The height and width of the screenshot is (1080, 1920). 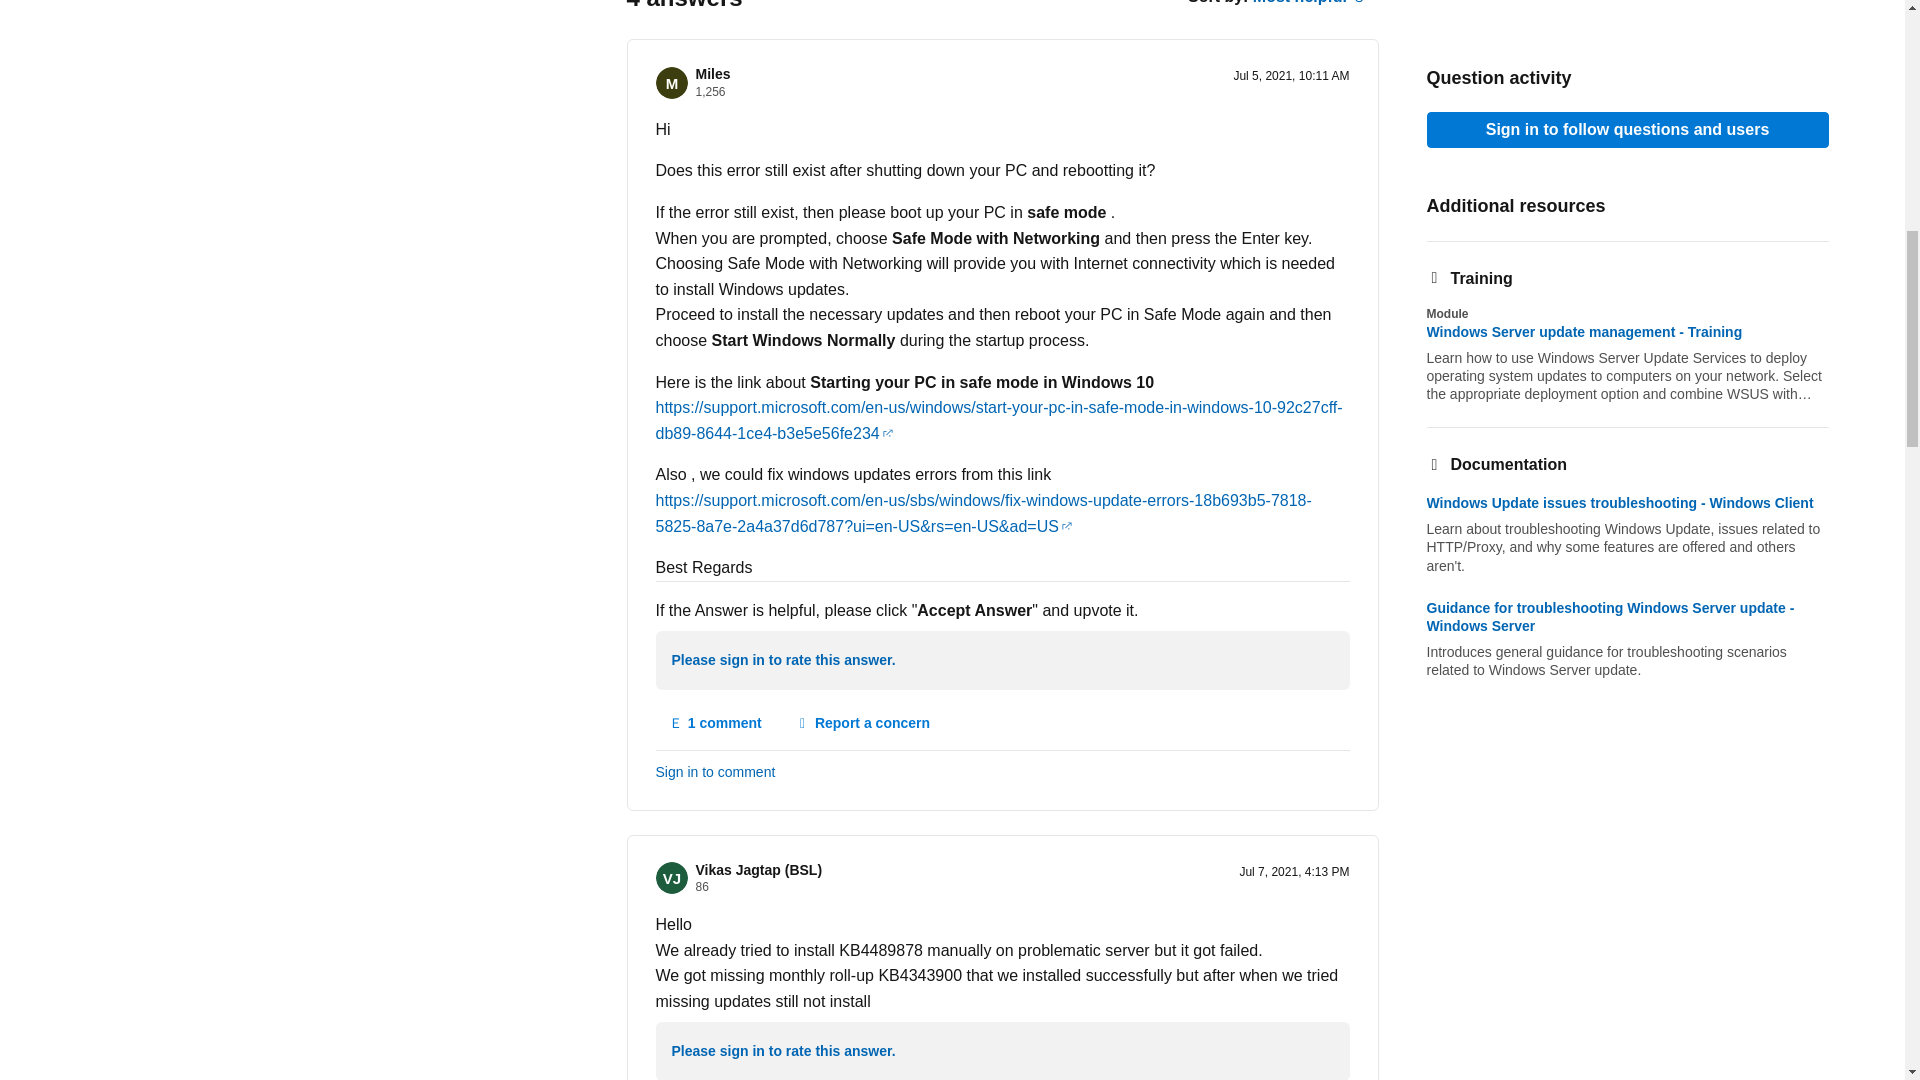 I want to click on Report a concern, so click(x=862, y=724).